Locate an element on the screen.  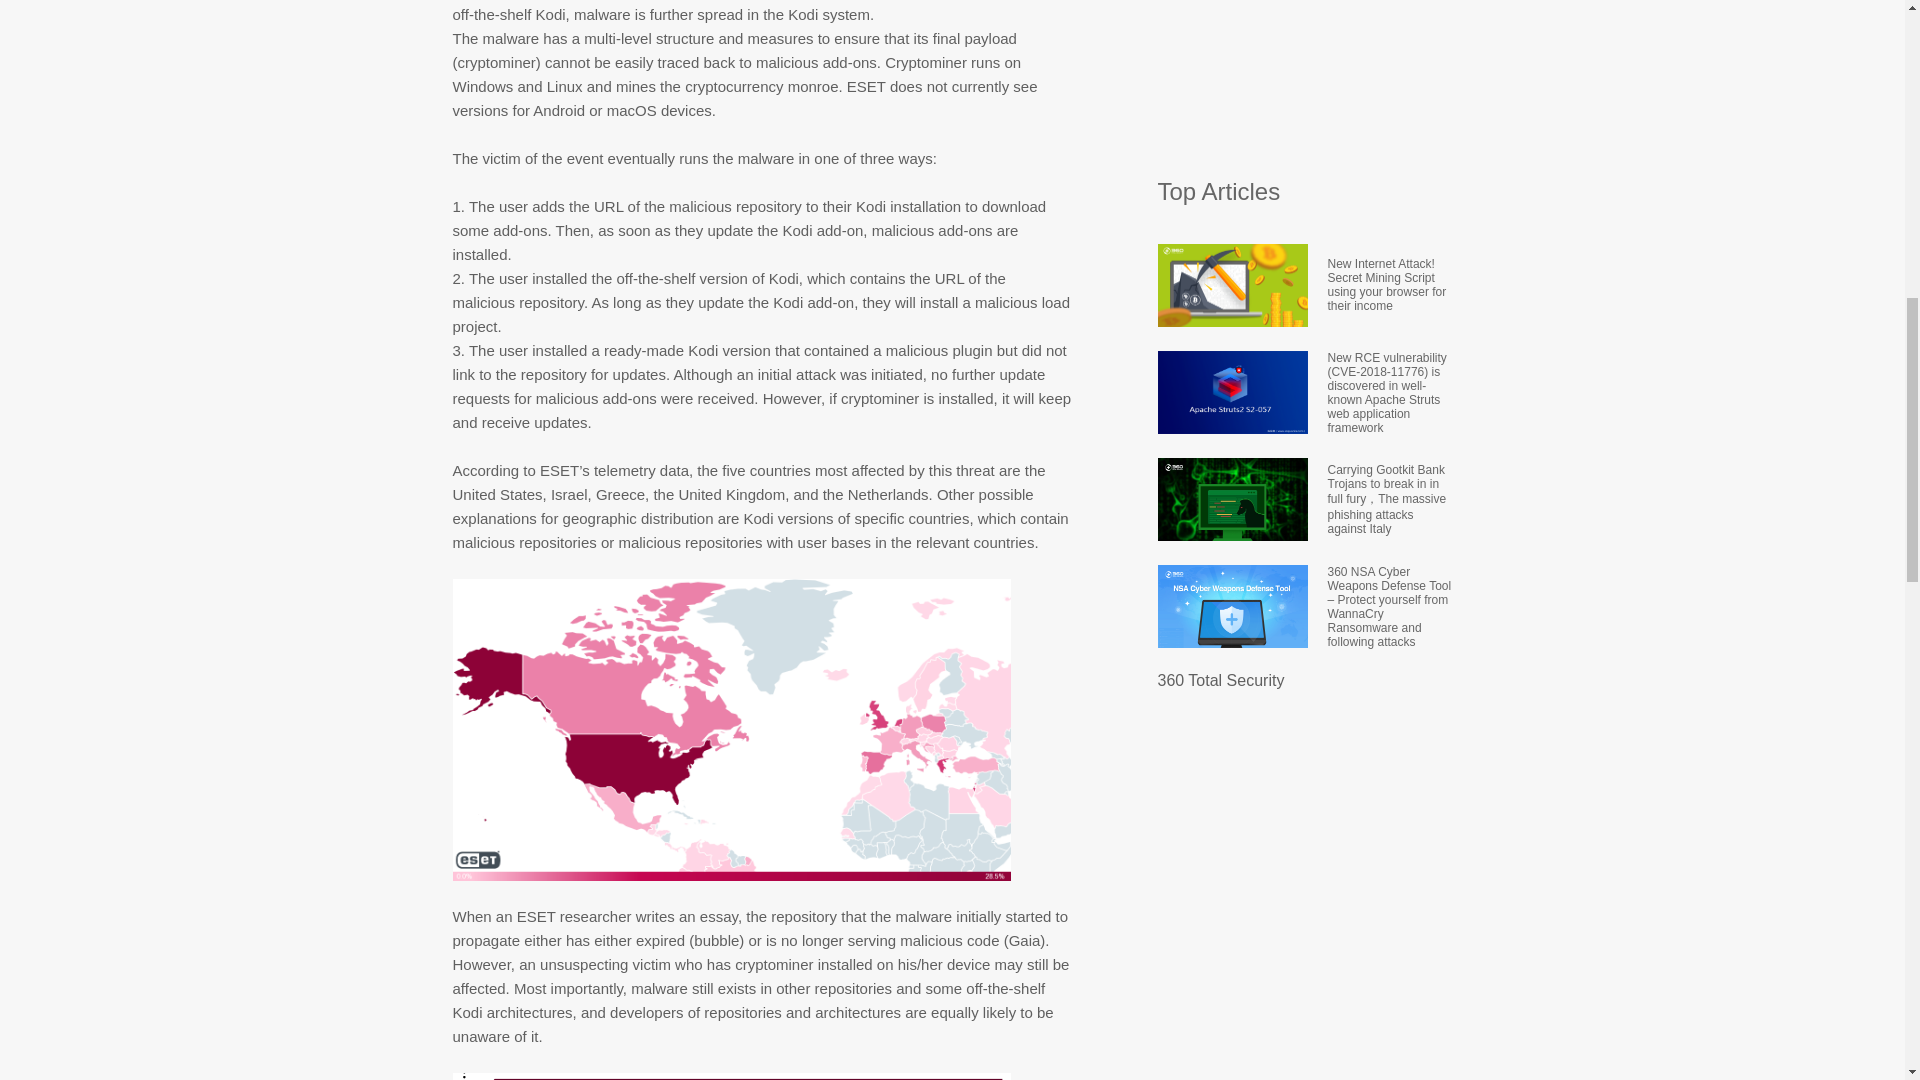
360 Total Security is located at coordinates (1220, 680).